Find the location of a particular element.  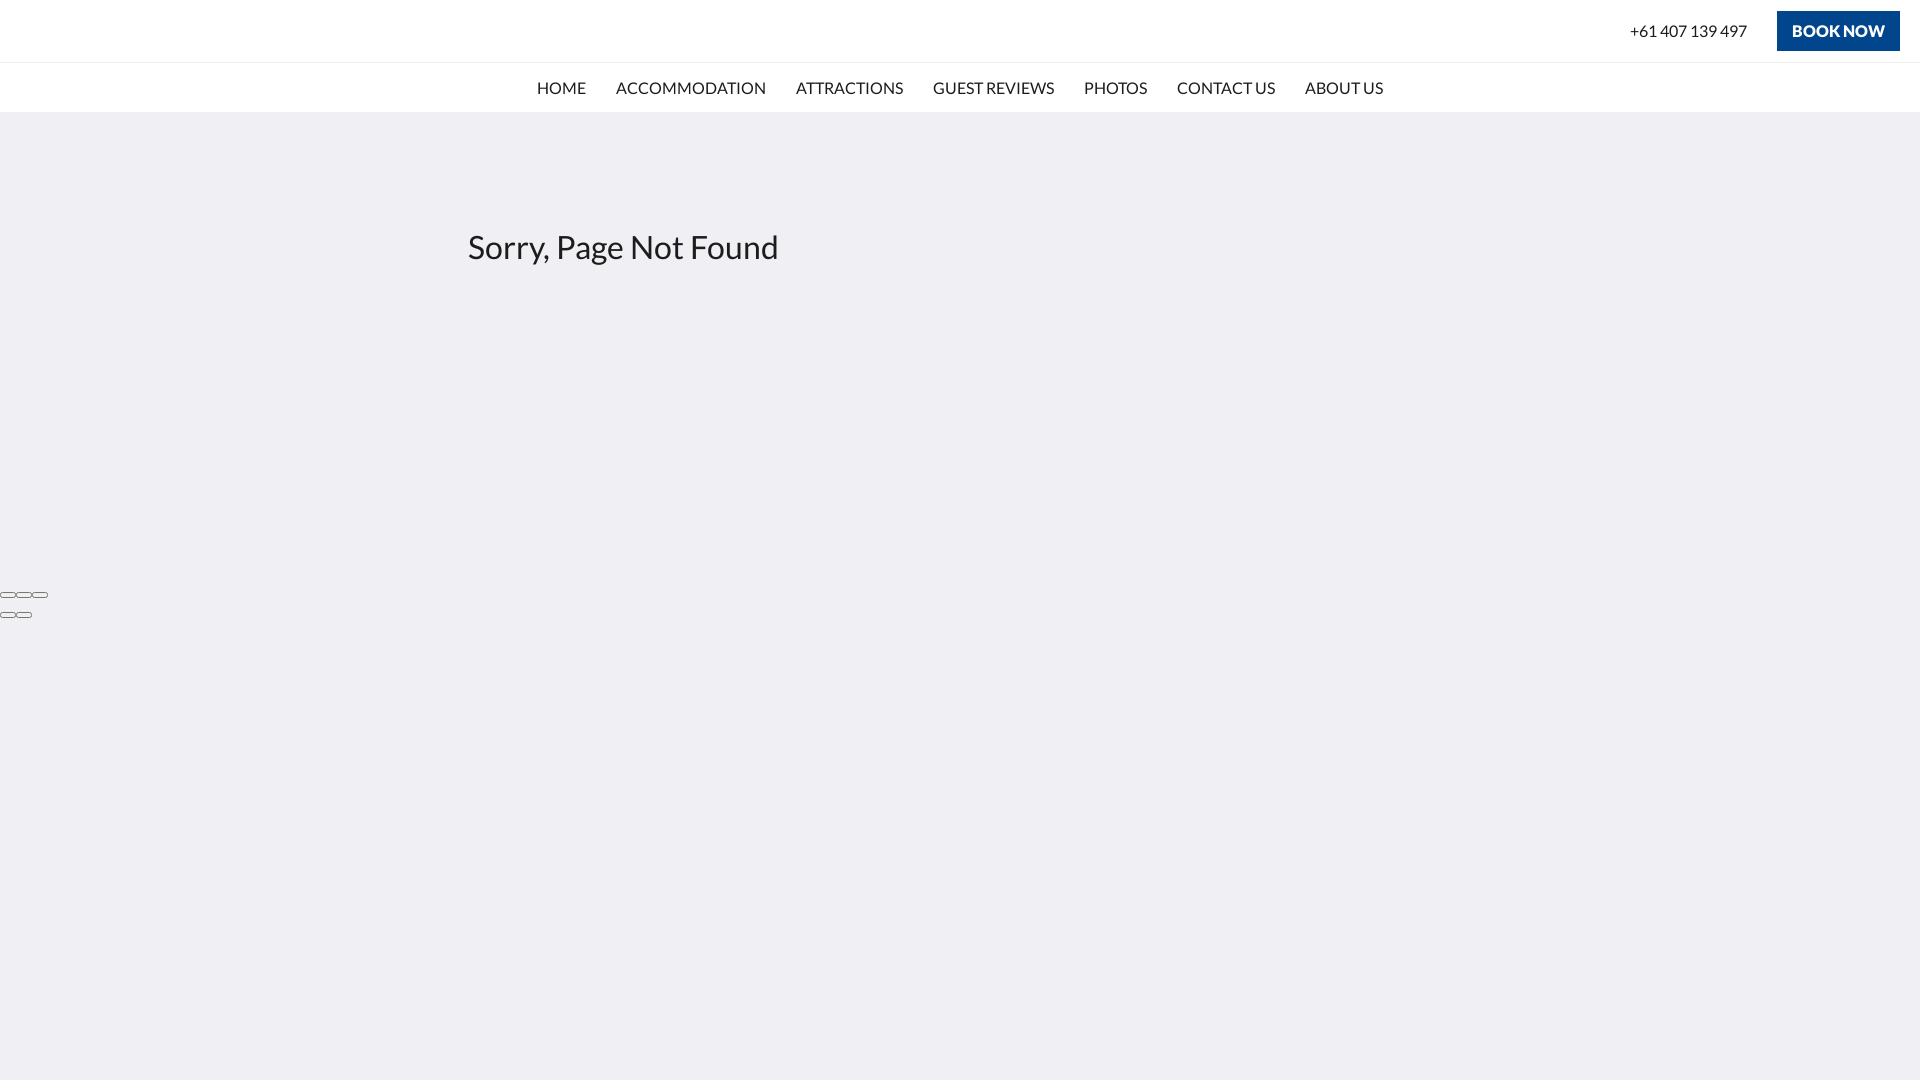

CONTACT US is located at coordinates (1226, 88).